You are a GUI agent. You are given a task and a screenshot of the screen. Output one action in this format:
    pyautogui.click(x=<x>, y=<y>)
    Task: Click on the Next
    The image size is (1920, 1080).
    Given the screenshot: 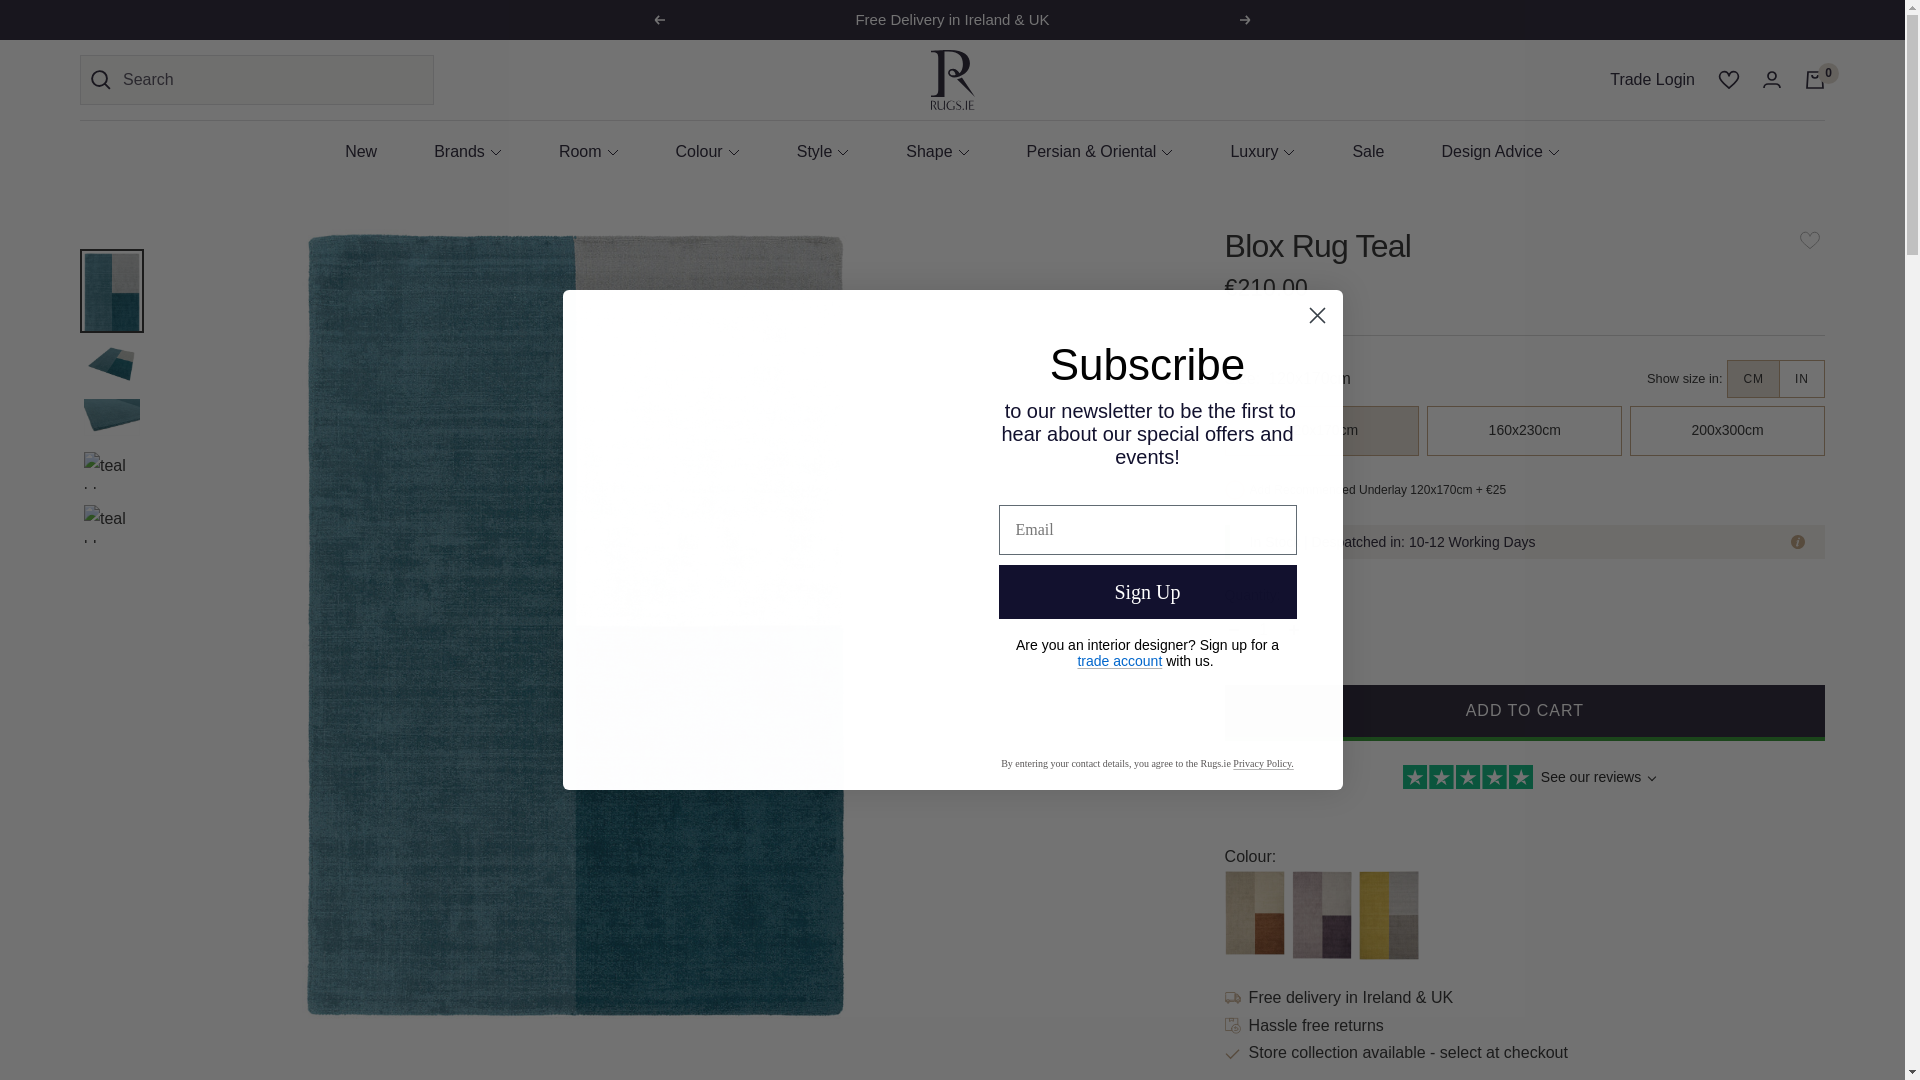 What is the action you would take?
    pyautogui.click(x=1246, y=20)
    